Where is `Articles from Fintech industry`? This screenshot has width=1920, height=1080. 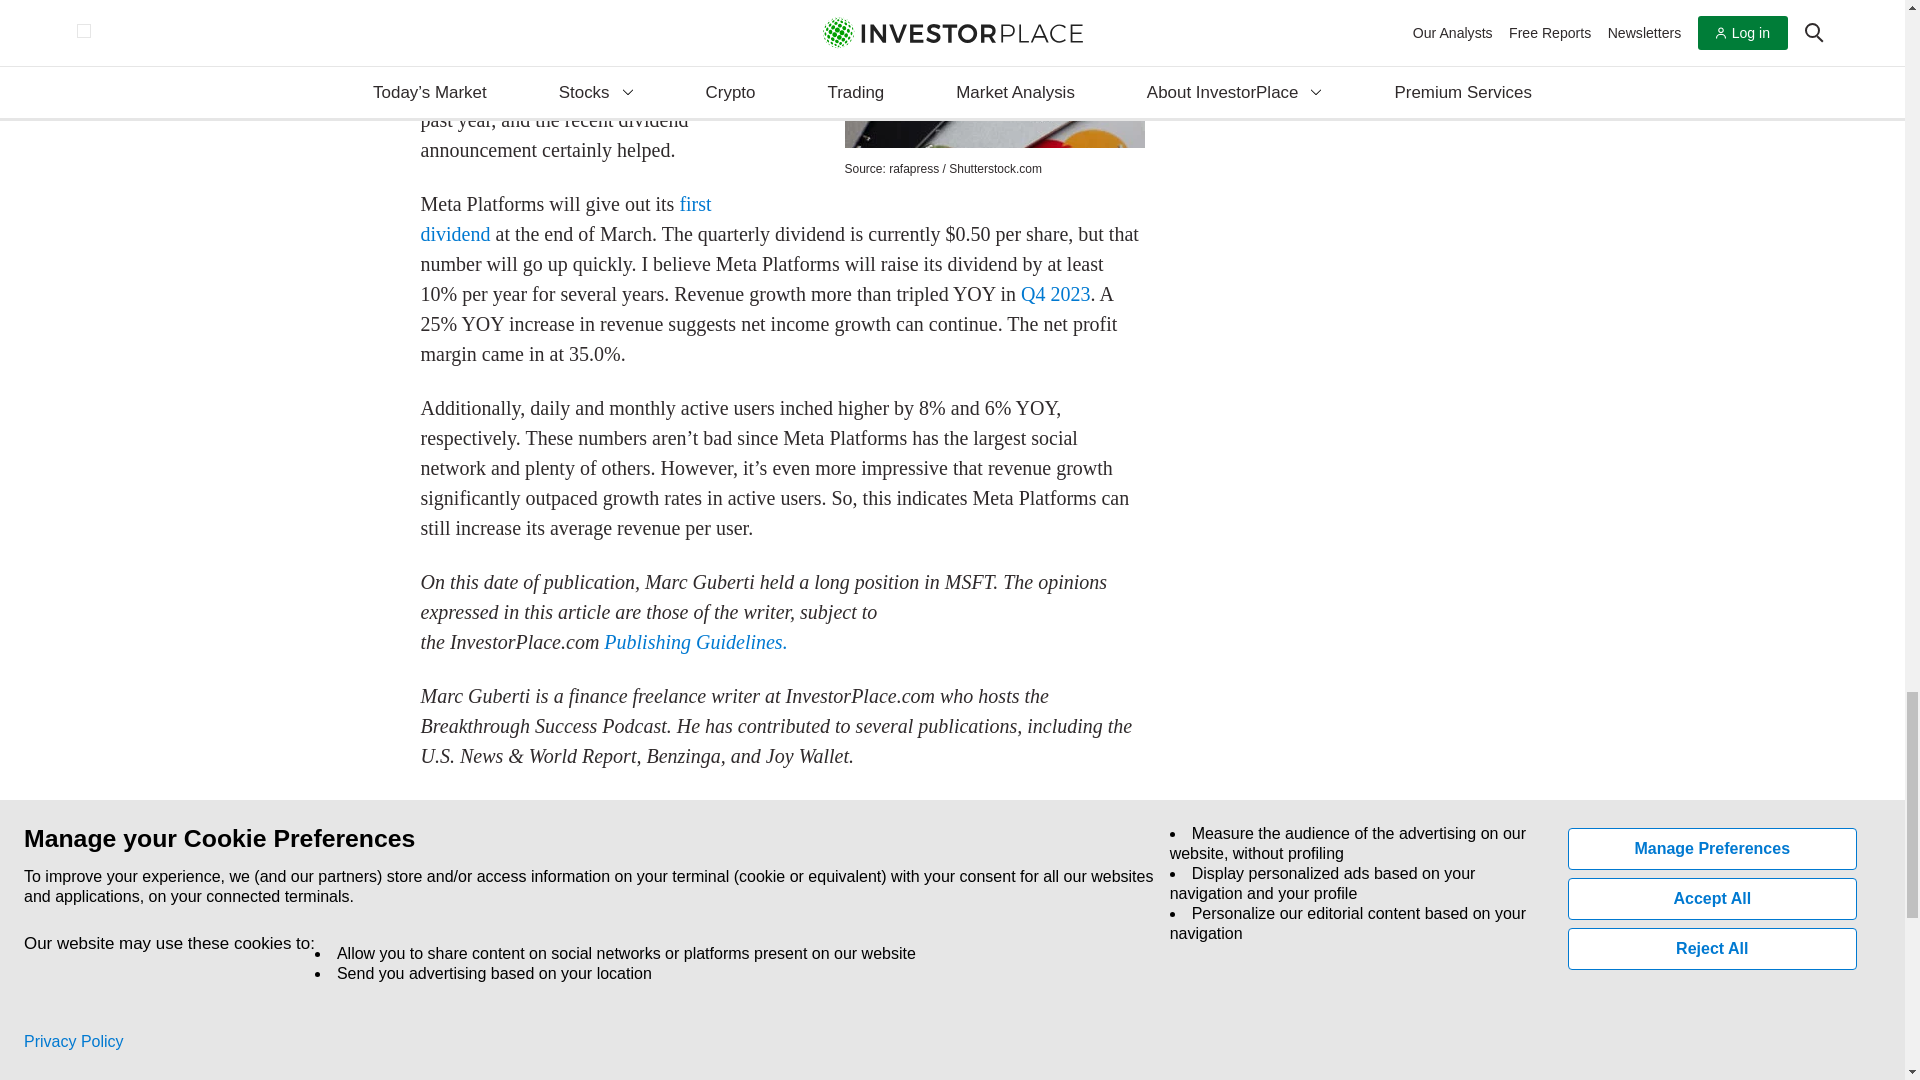
Articles from Fintech industry is located at coordinates (922, 810).